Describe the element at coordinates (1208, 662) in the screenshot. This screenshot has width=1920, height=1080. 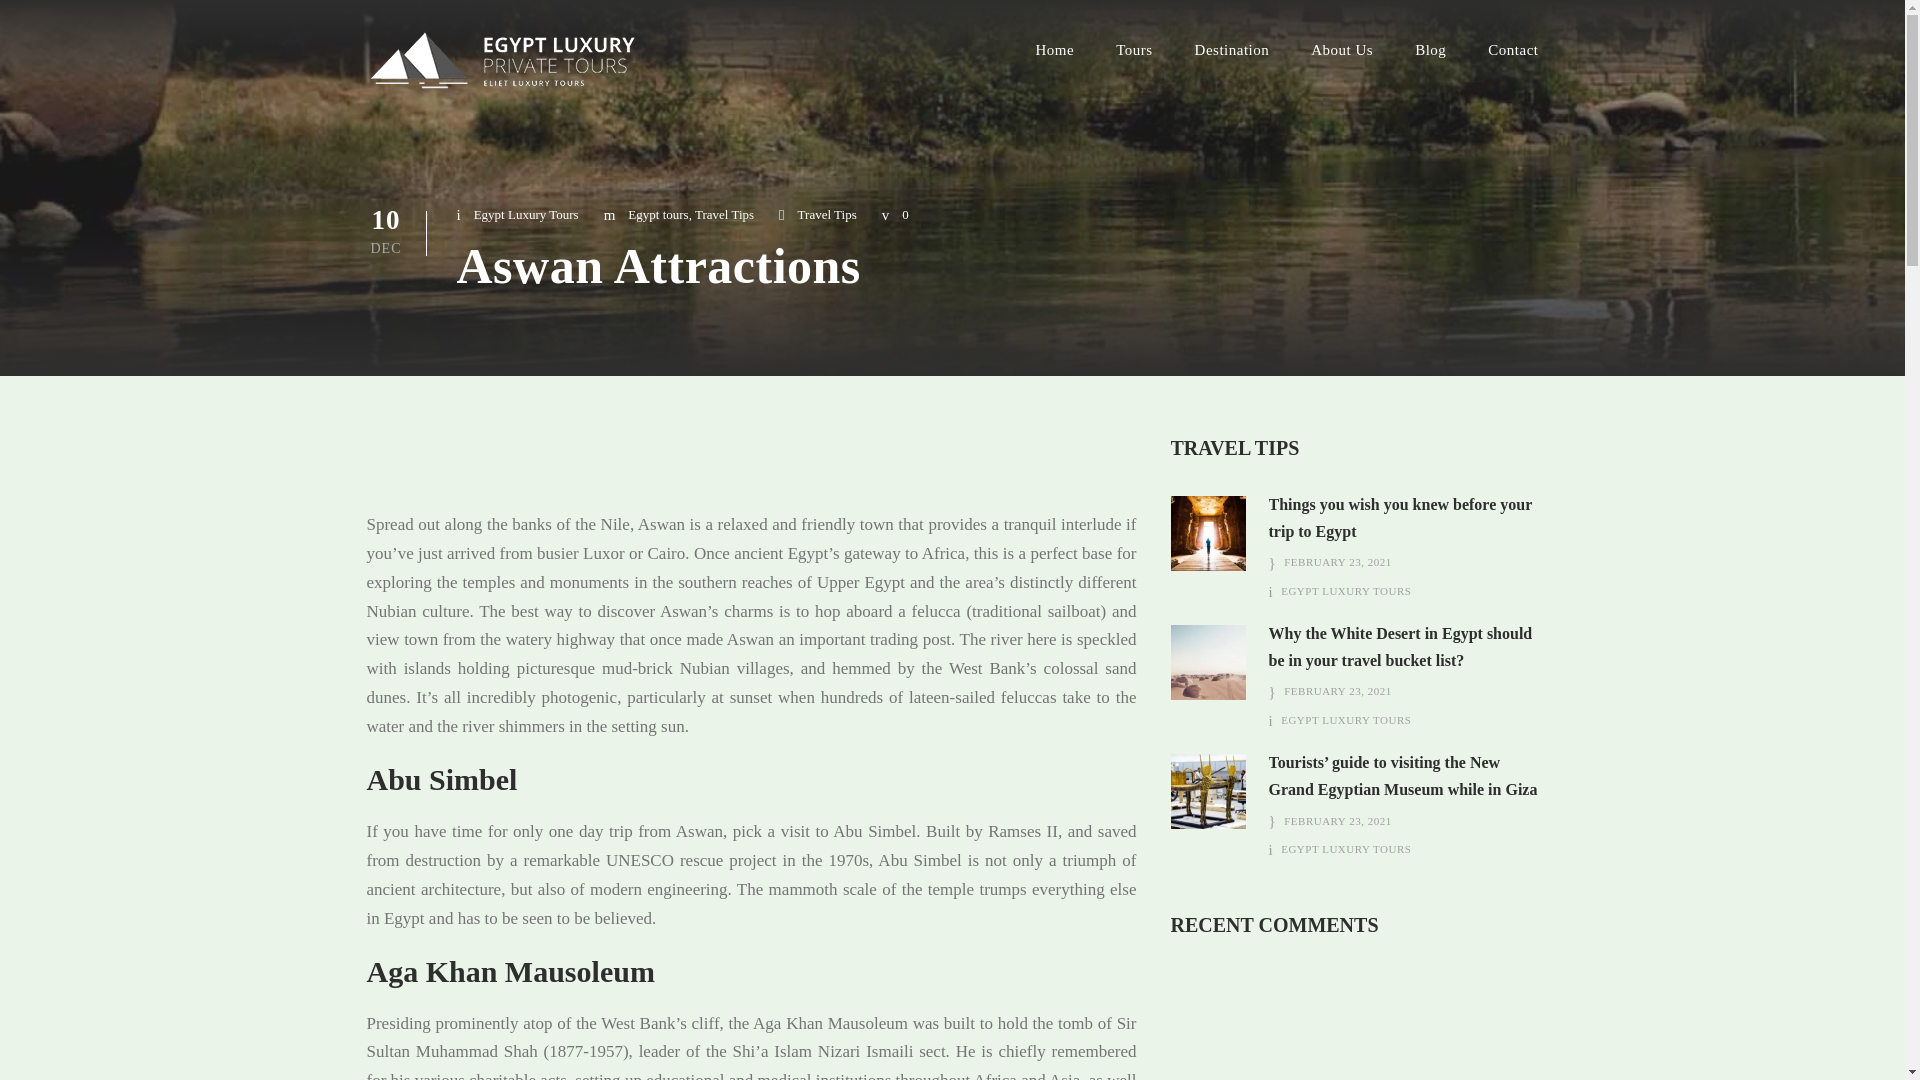
I see `122` at that location.